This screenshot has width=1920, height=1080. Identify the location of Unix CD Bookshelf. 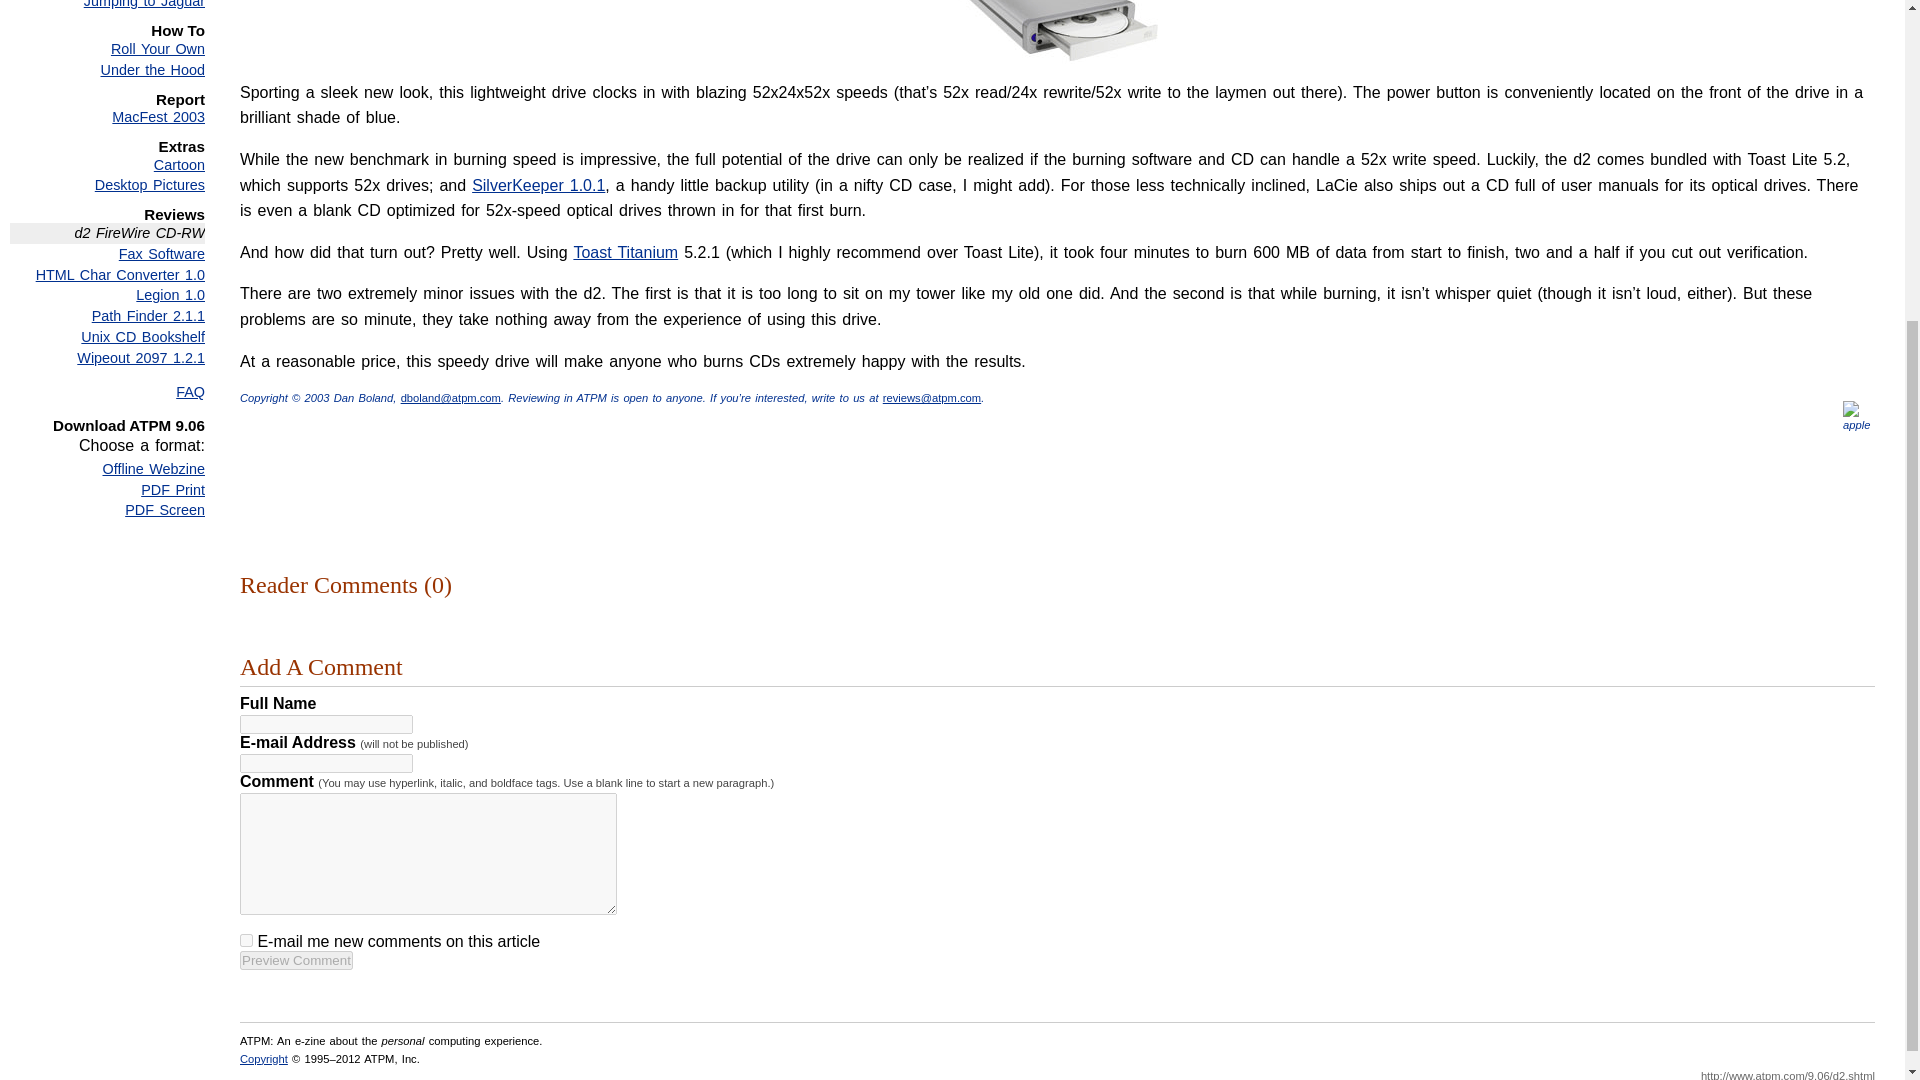
(107, 337).